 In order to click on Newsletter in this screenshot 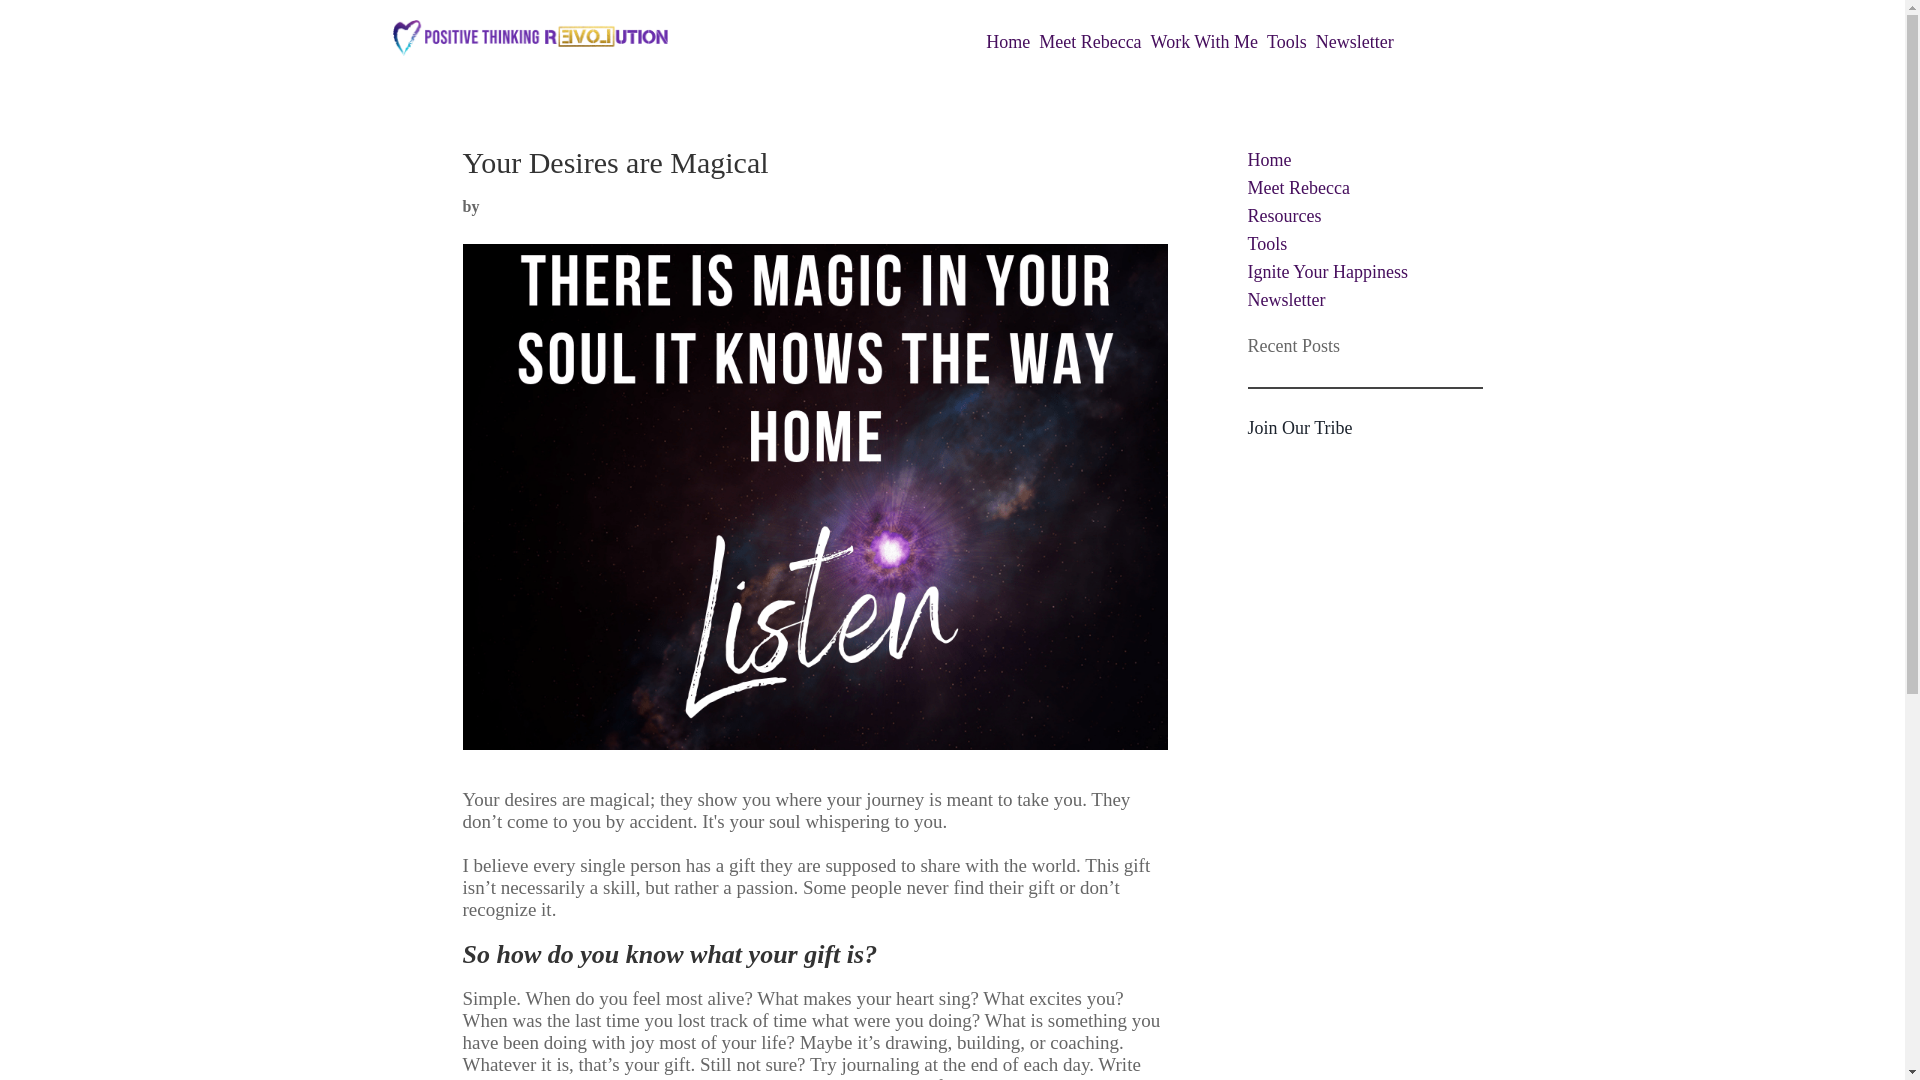, I will do `click(1287, 300)`.